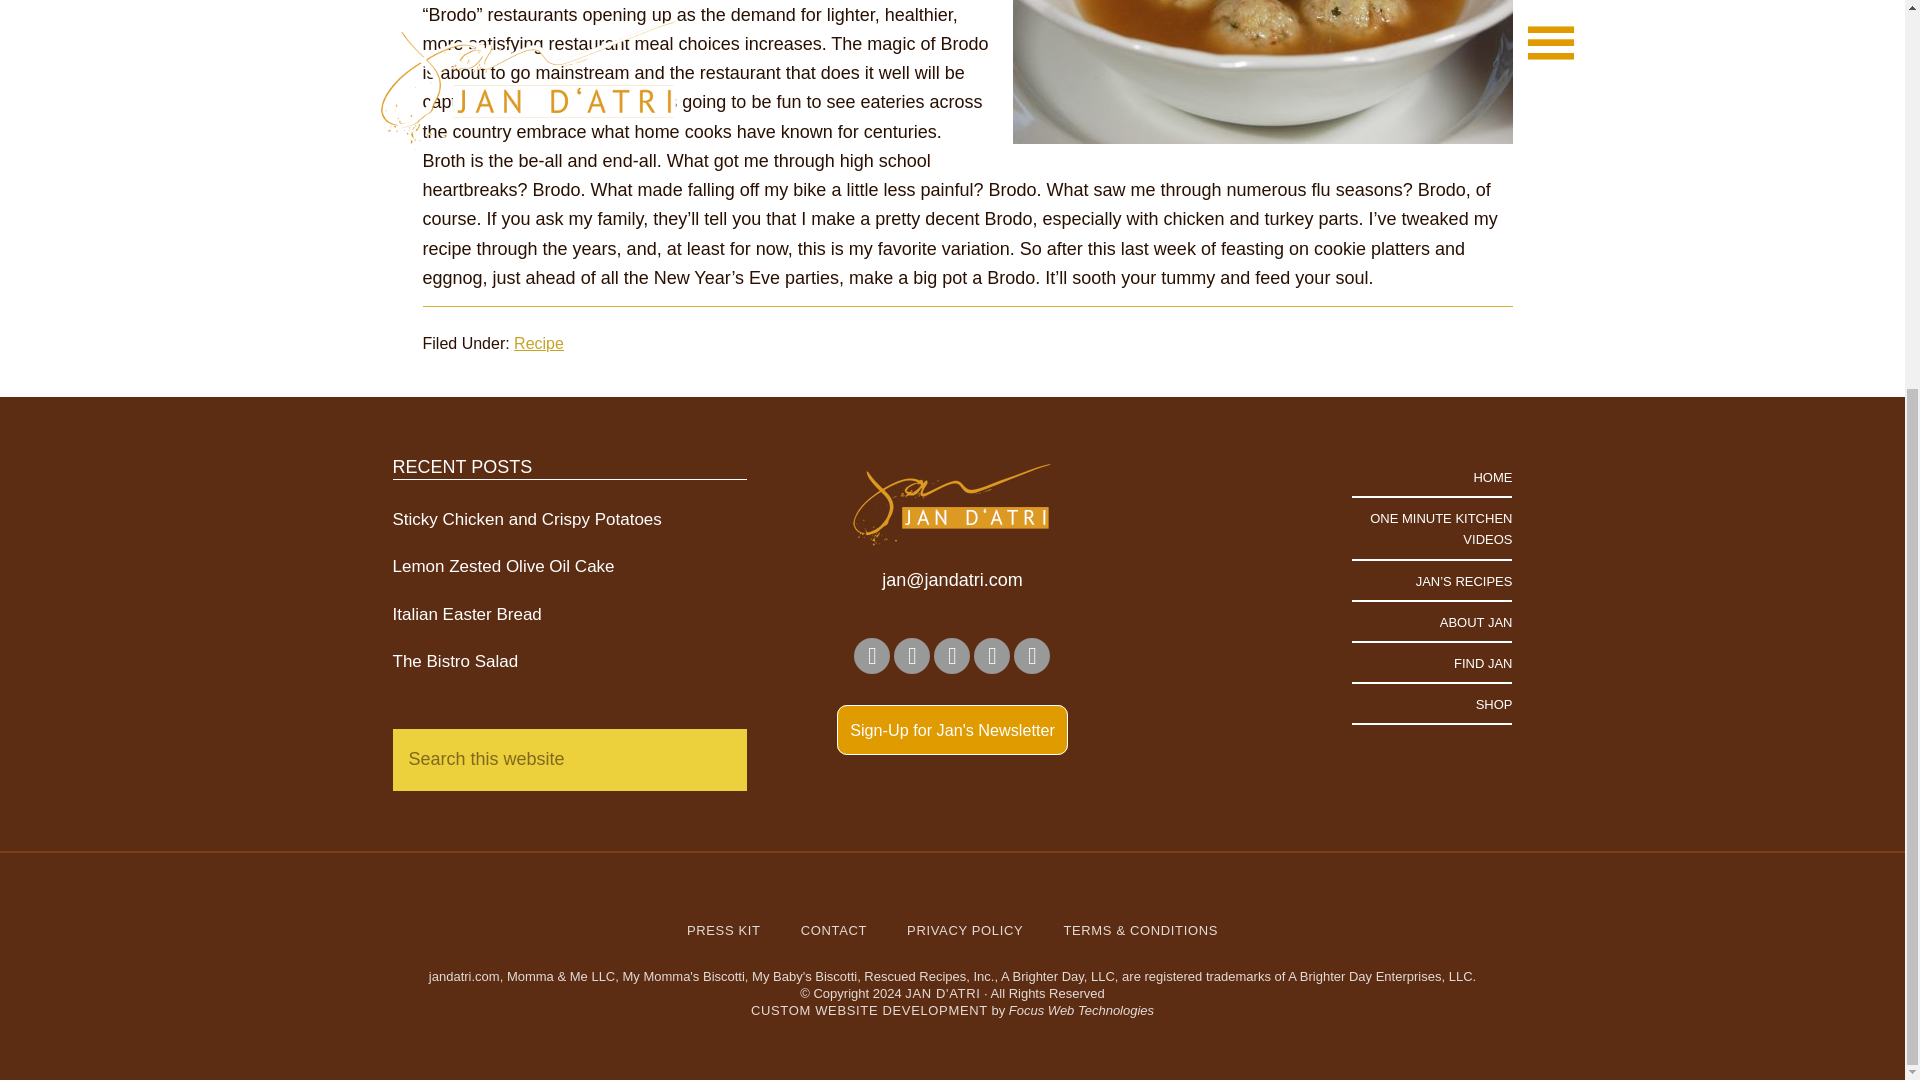  I want to click on Lemon Zested Olive Oil Cake, so click(502, 566).